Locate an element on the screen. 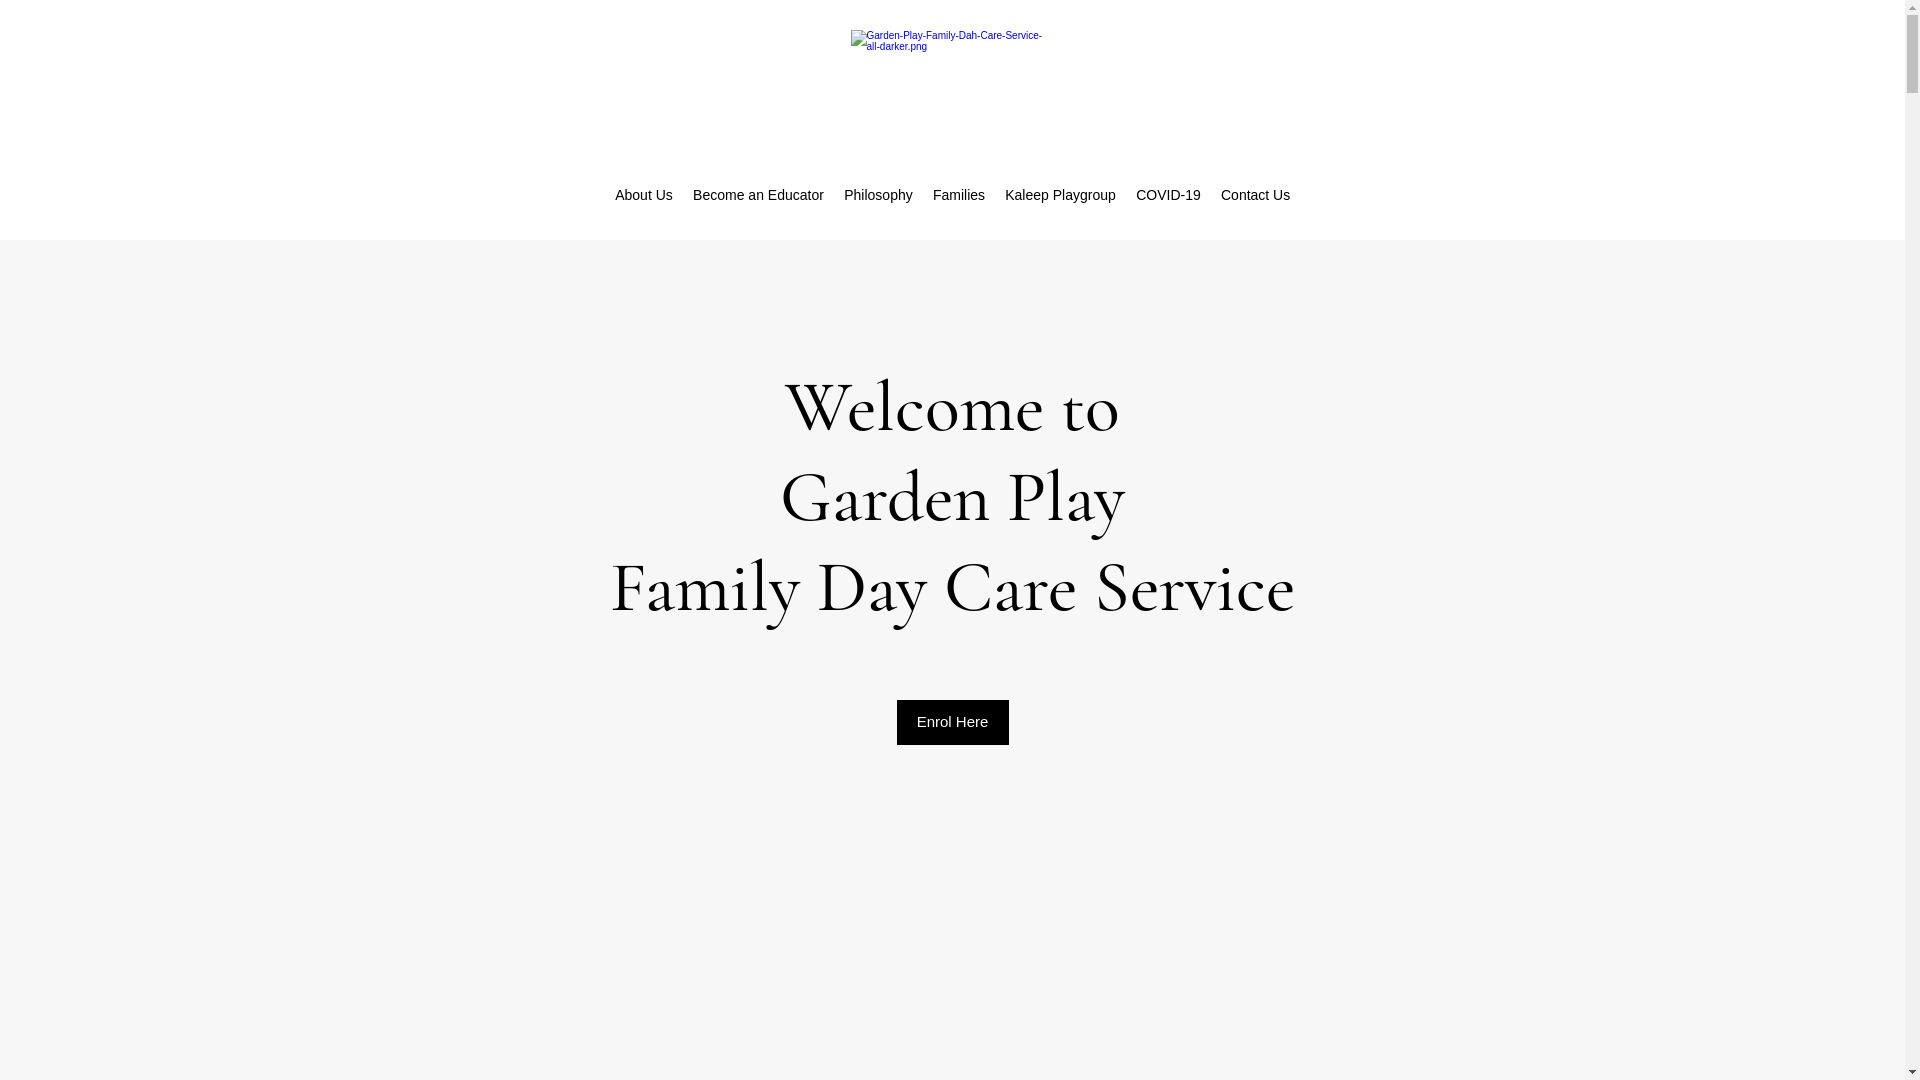 Image resolution: width=1920 pixels, height=1080 pixels. Contact Us is located at coordinates (1256, 195).